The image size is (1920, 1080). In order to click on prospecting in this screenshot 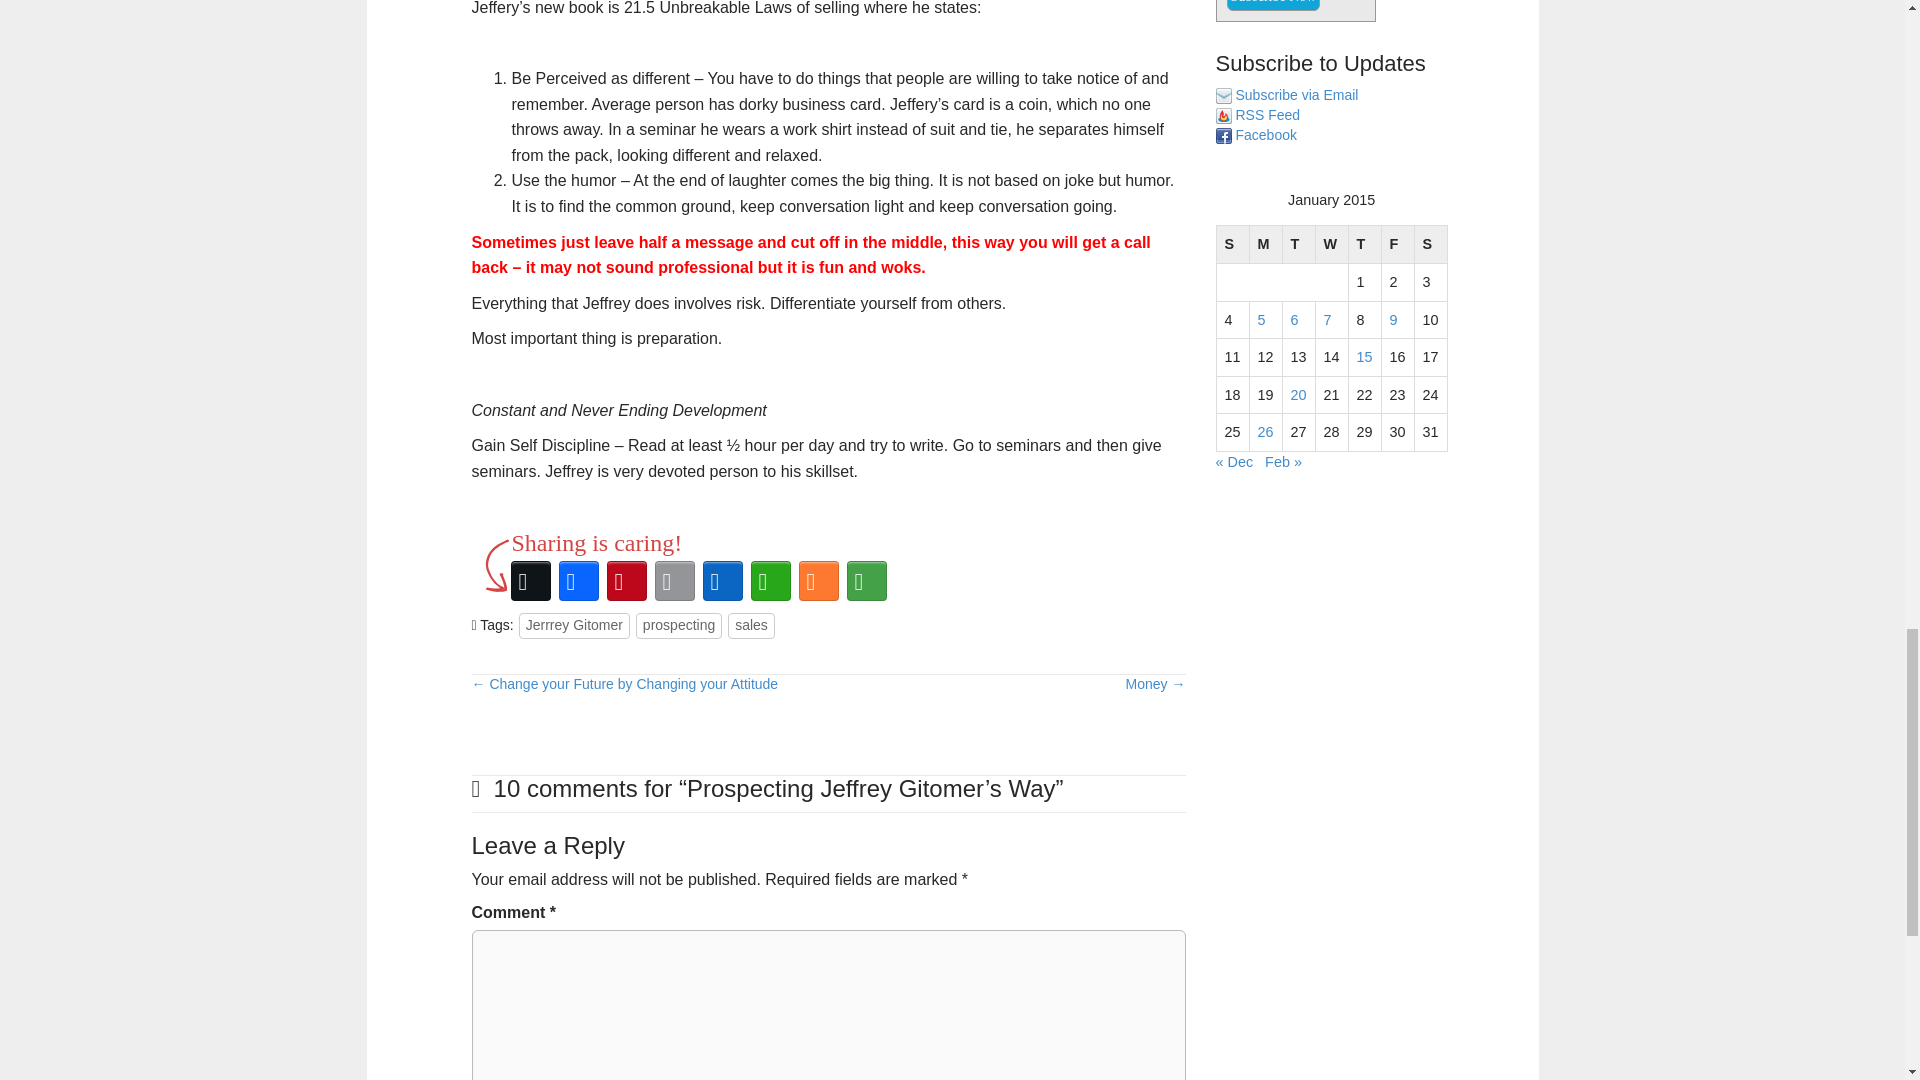, I will do `click(678, 626)`.